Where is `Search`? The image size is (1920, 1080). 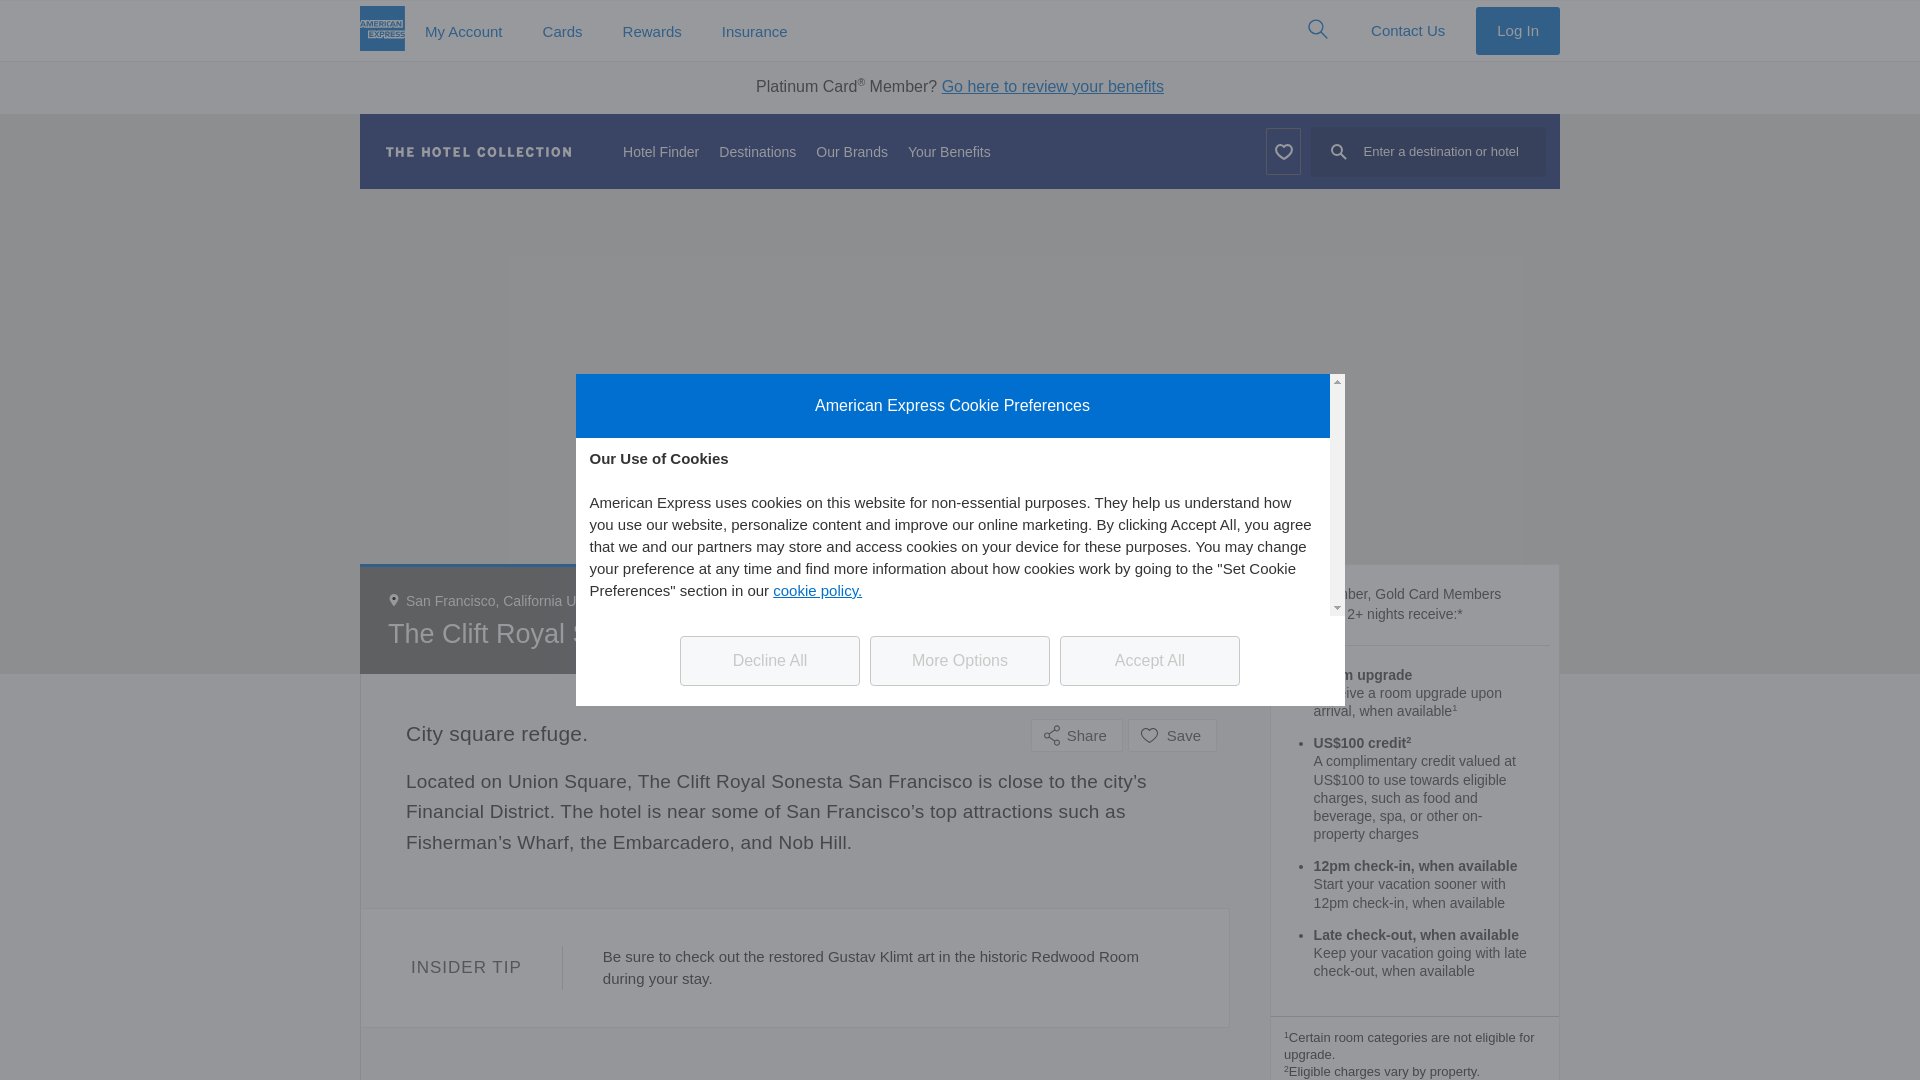
Search is located at coordinates (1318, 28).